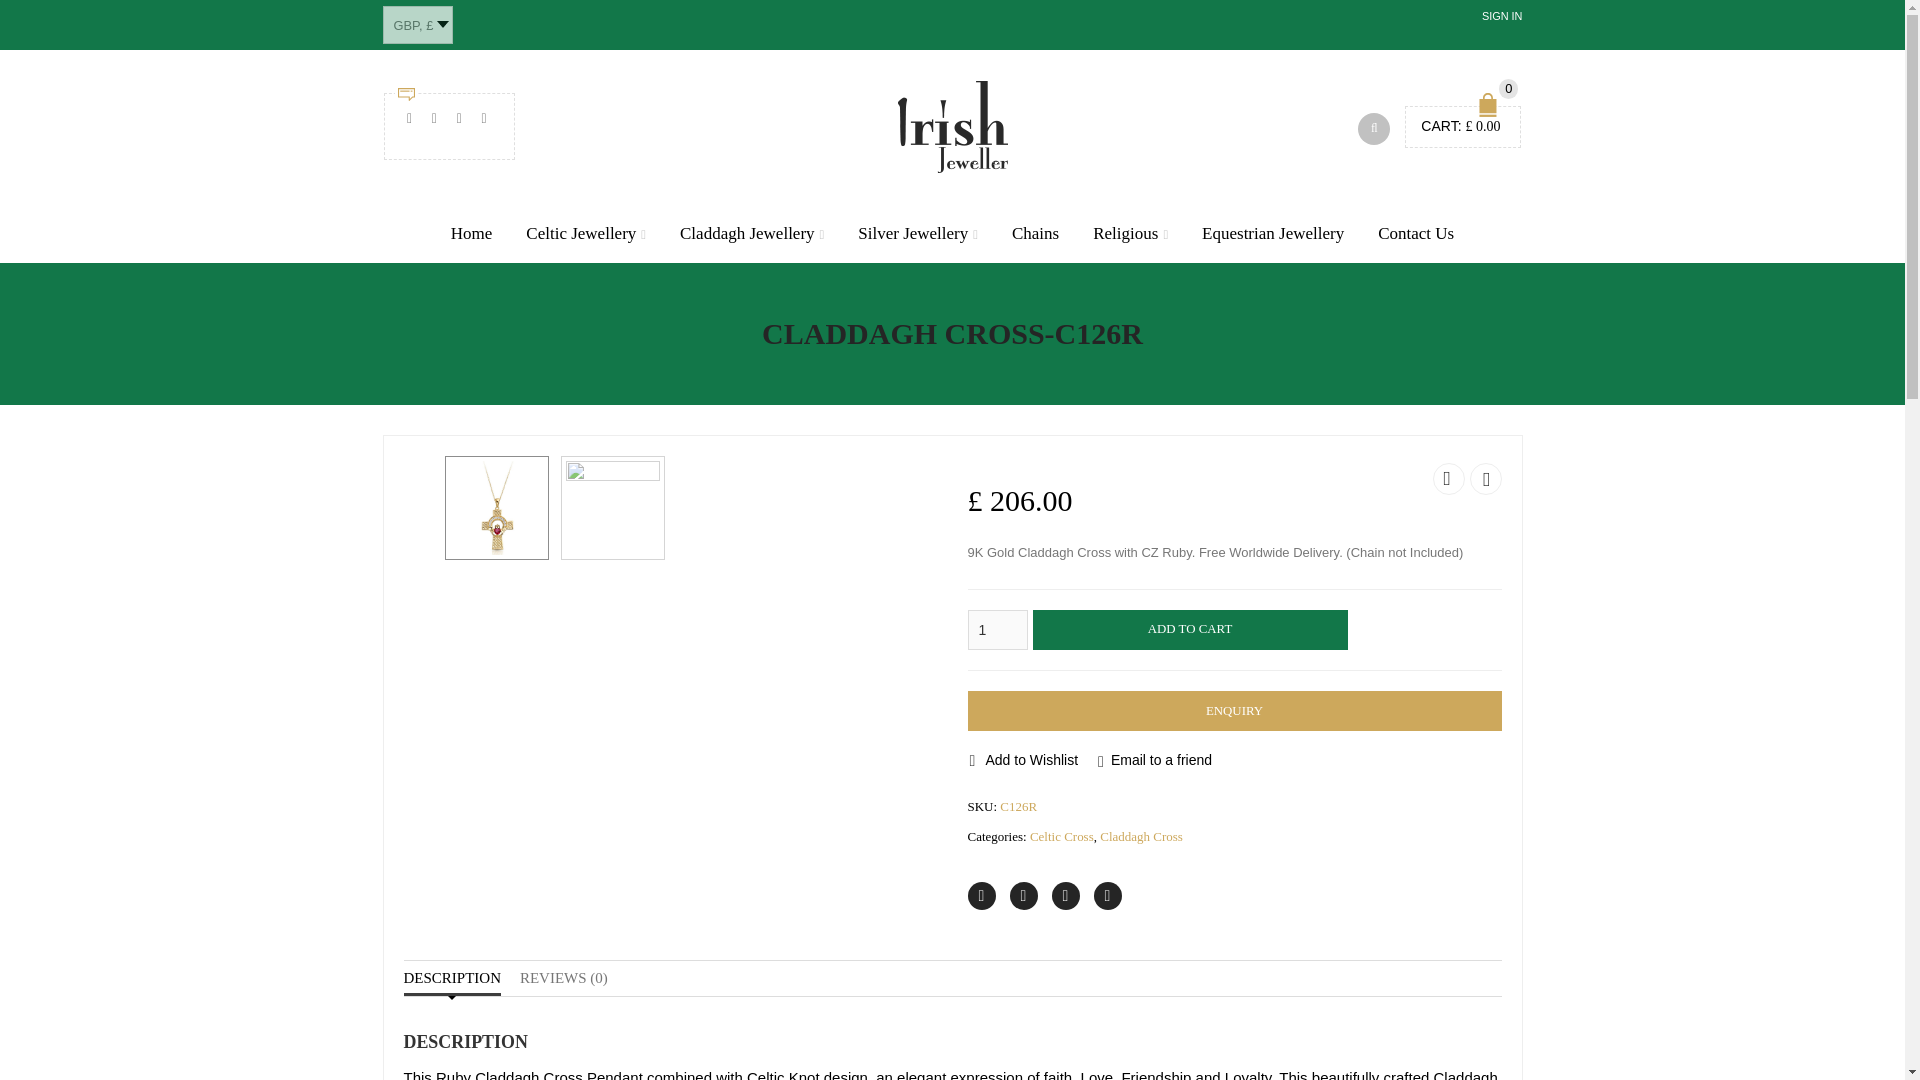  I want to click on Twitter, so click(410, 118).